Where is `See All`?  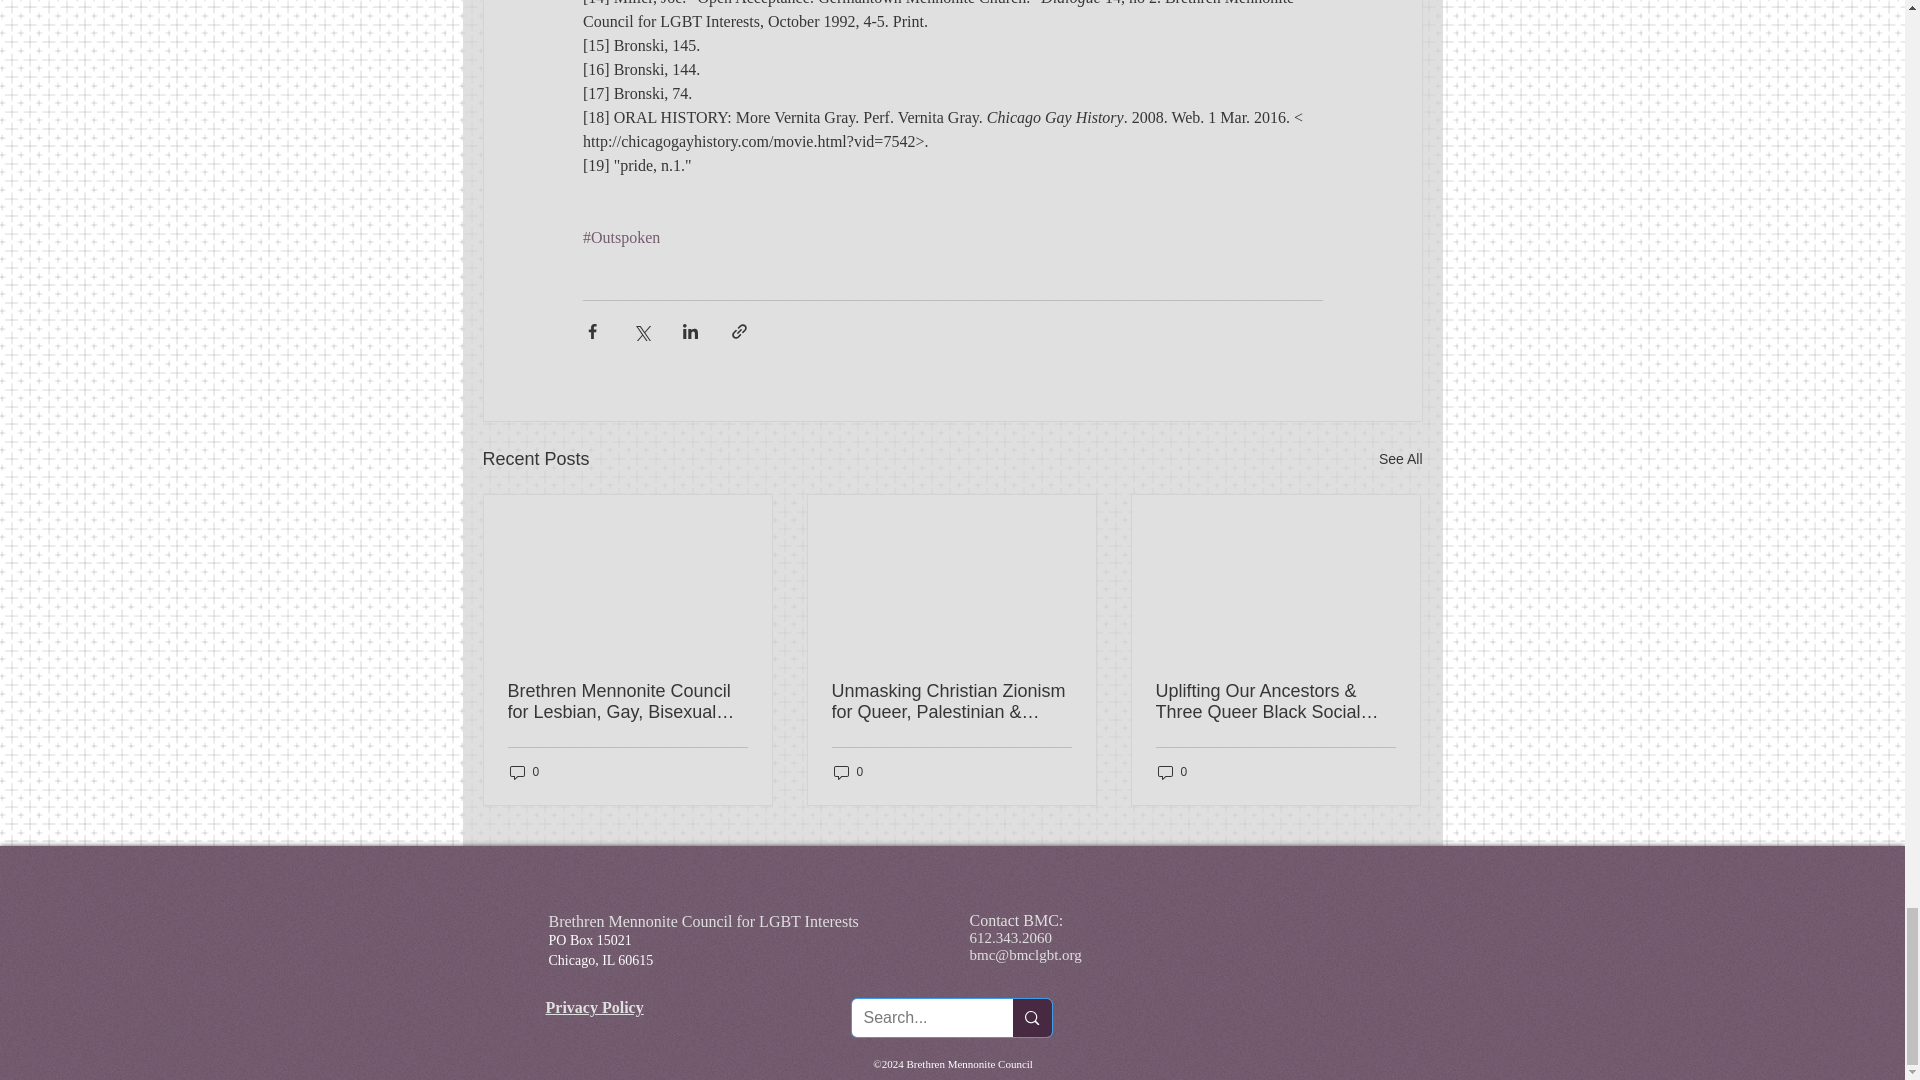
See All is located at coordinates (1400, 459).